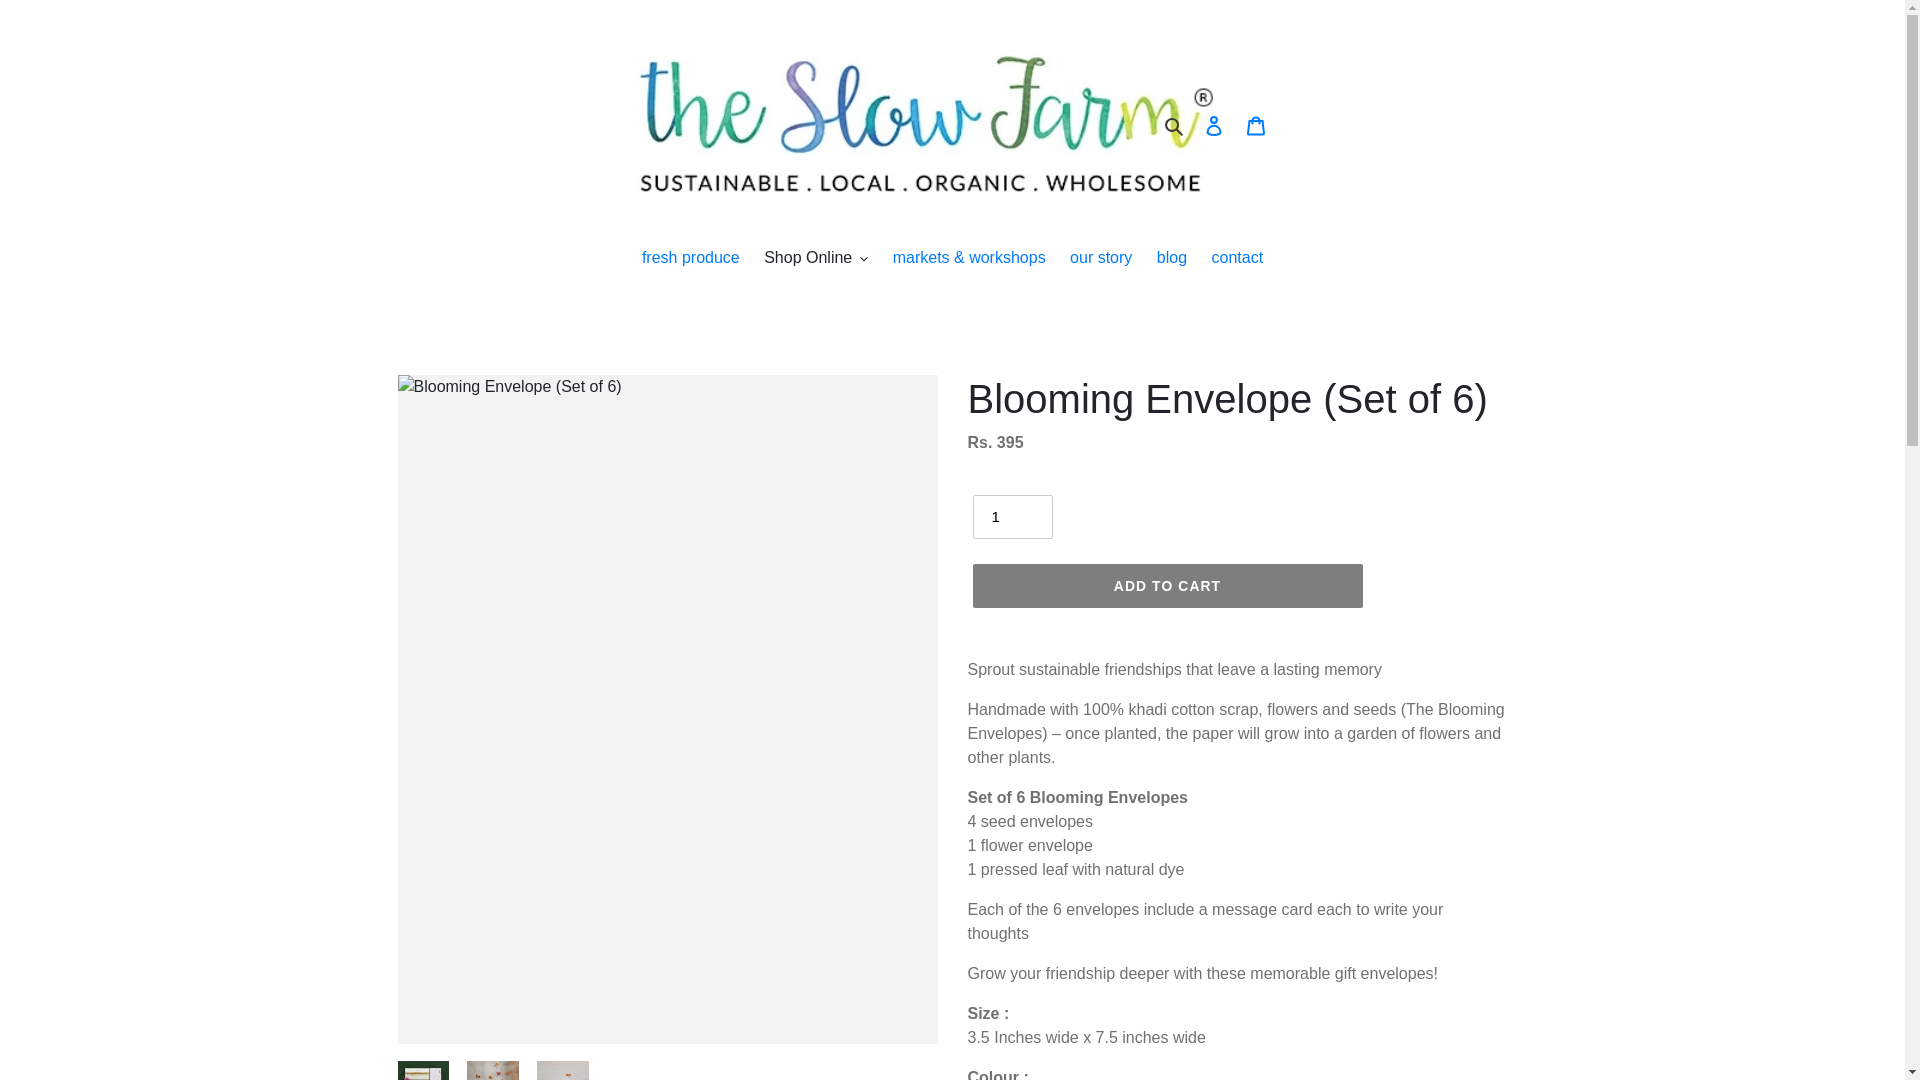 The width and height of the screenshot is (1920, 1080). What do you see at coordinates (1171, 260) in the screenshot?
I see `blog` at bounding box center [1171, 260].